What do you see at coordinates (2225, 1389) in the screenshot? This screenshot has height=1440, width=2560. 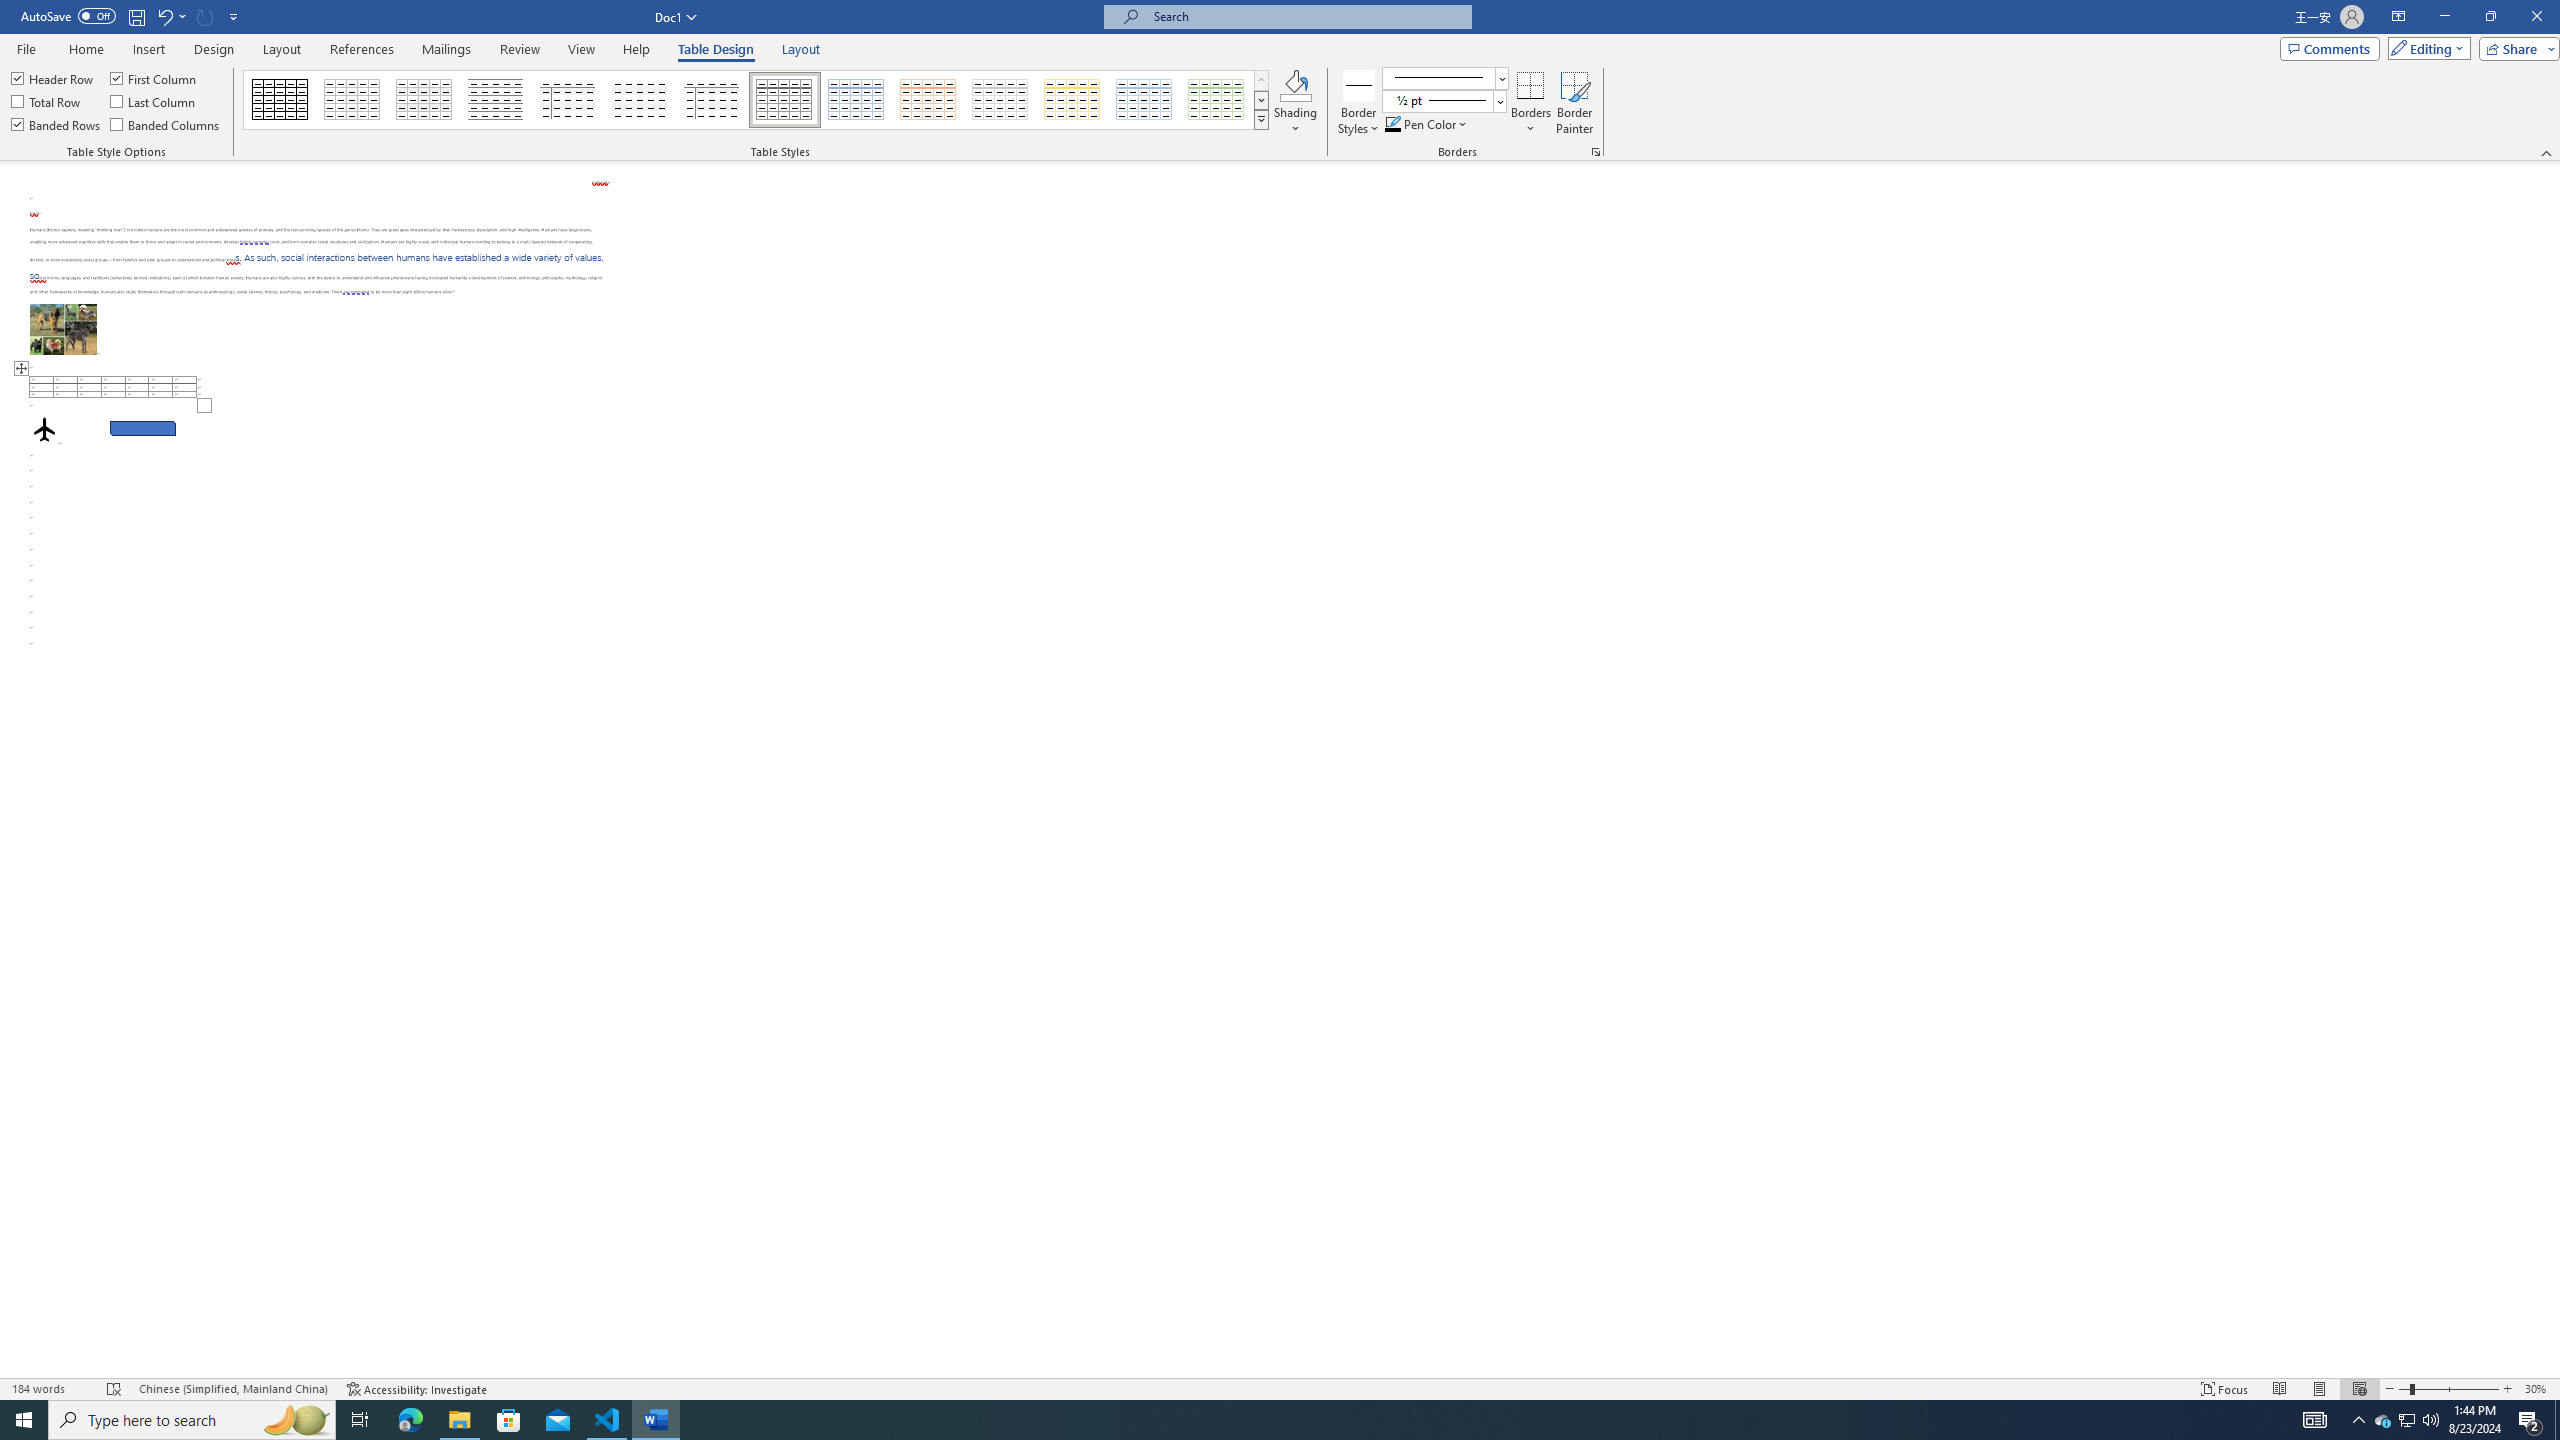 I see `Focus ` at bounding box center [2225, 1389].